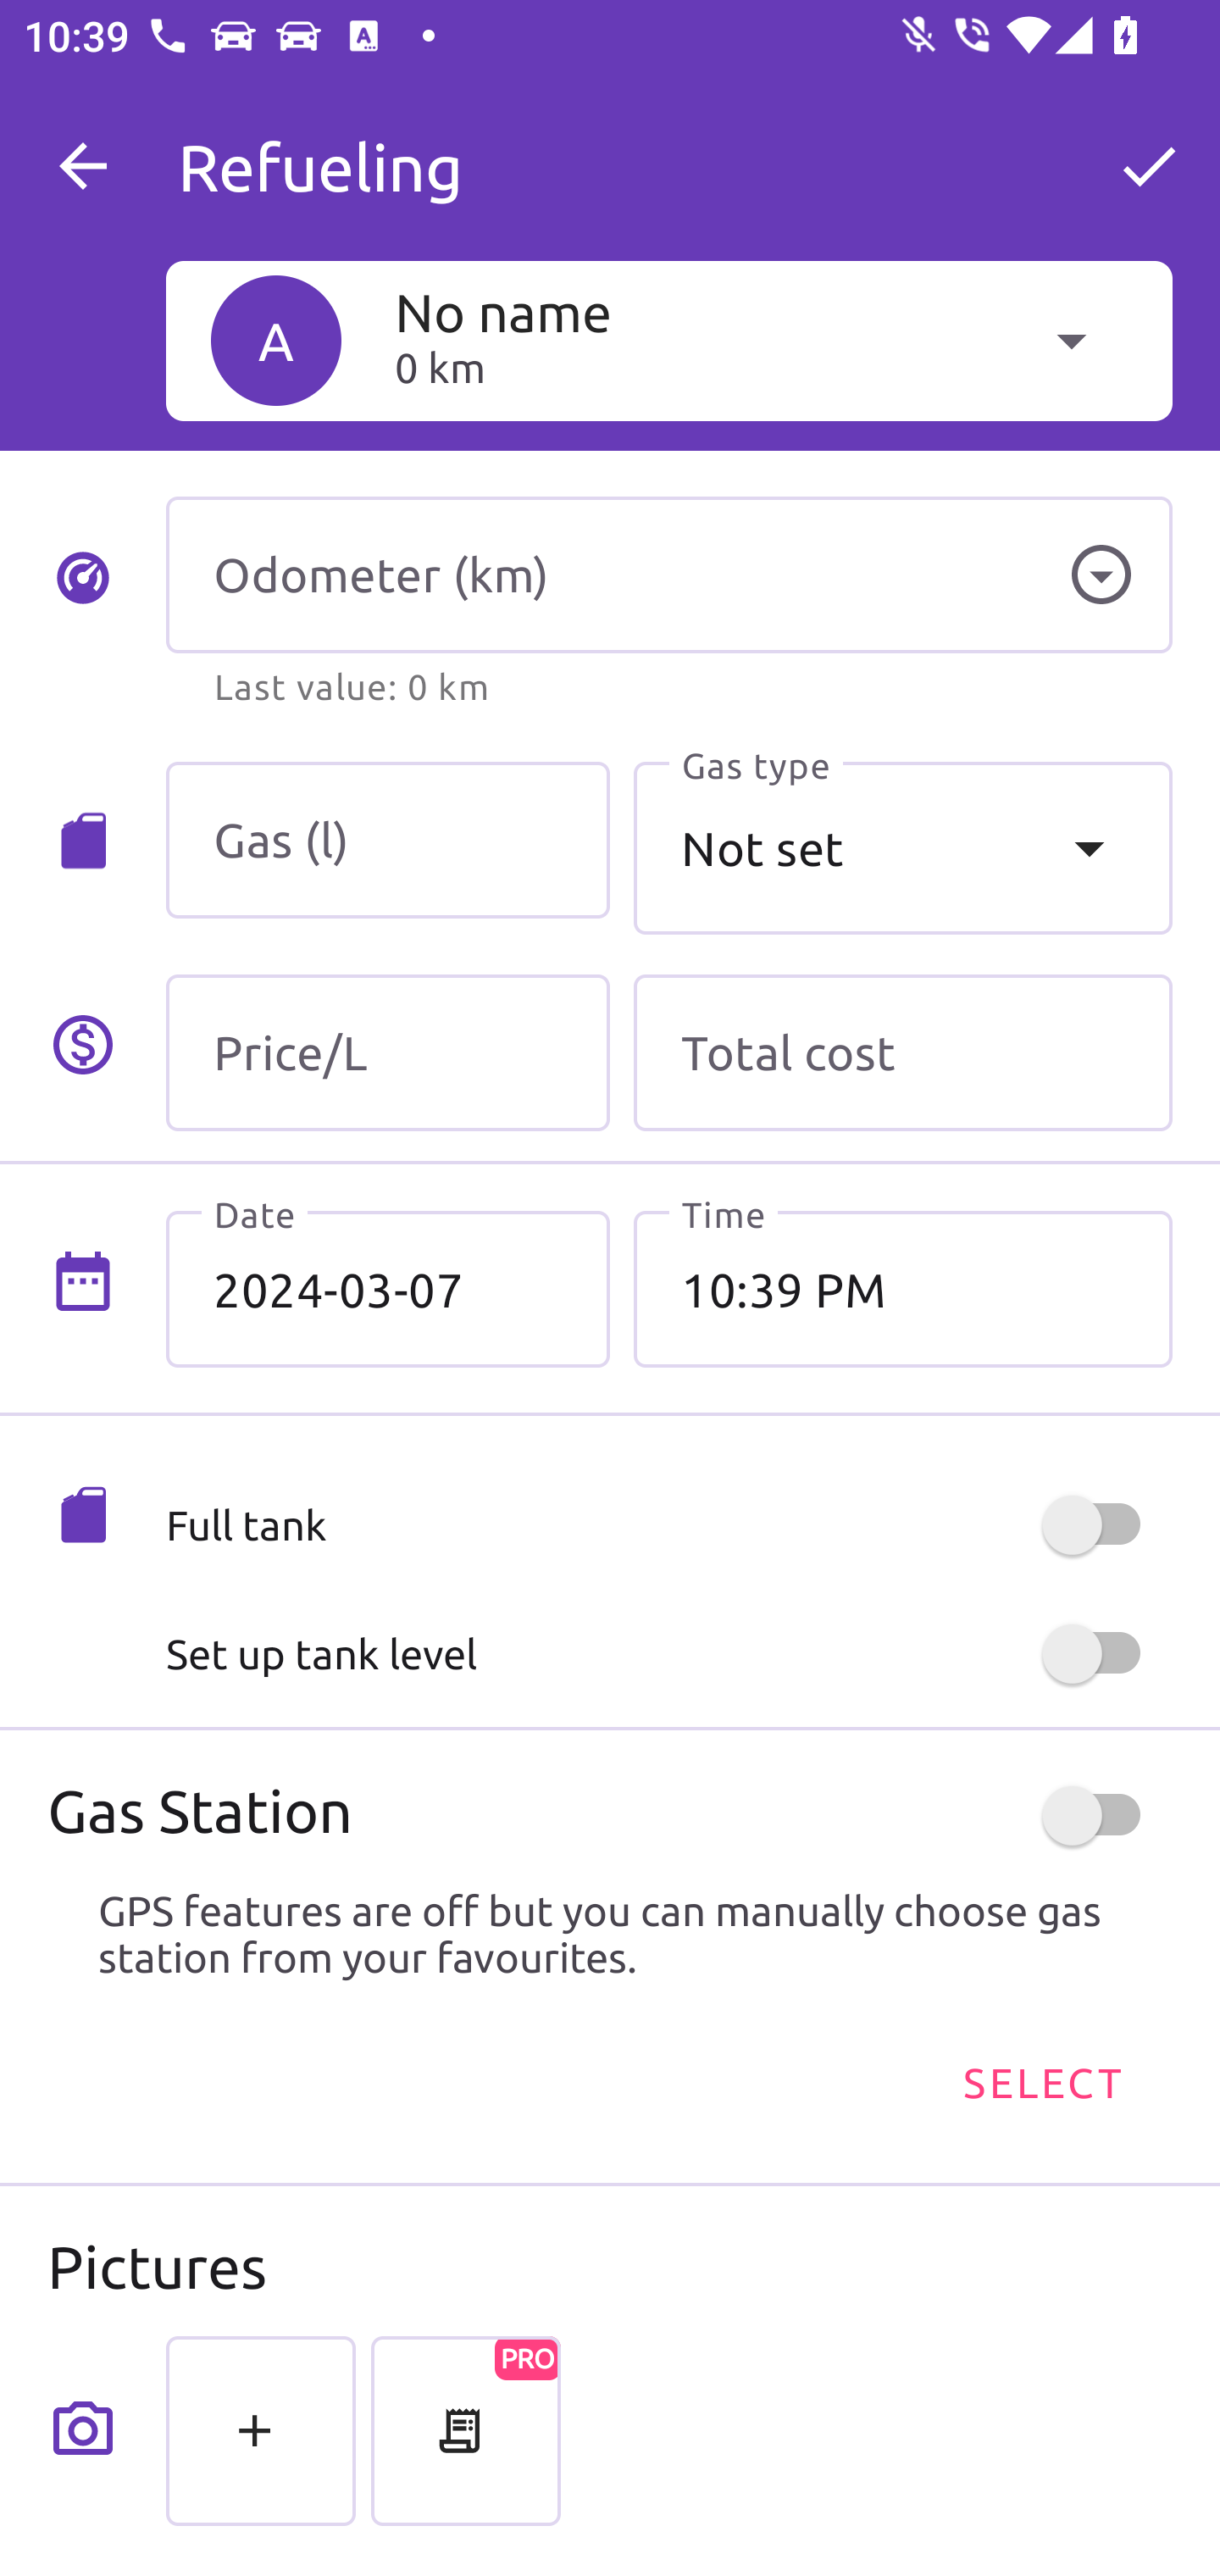 This screenshot has height=2576, width=1220. What do you see at coordinates (668, 1654) in the screenshot?
I see `Set up tank level` at bounding box center [668, 1654].